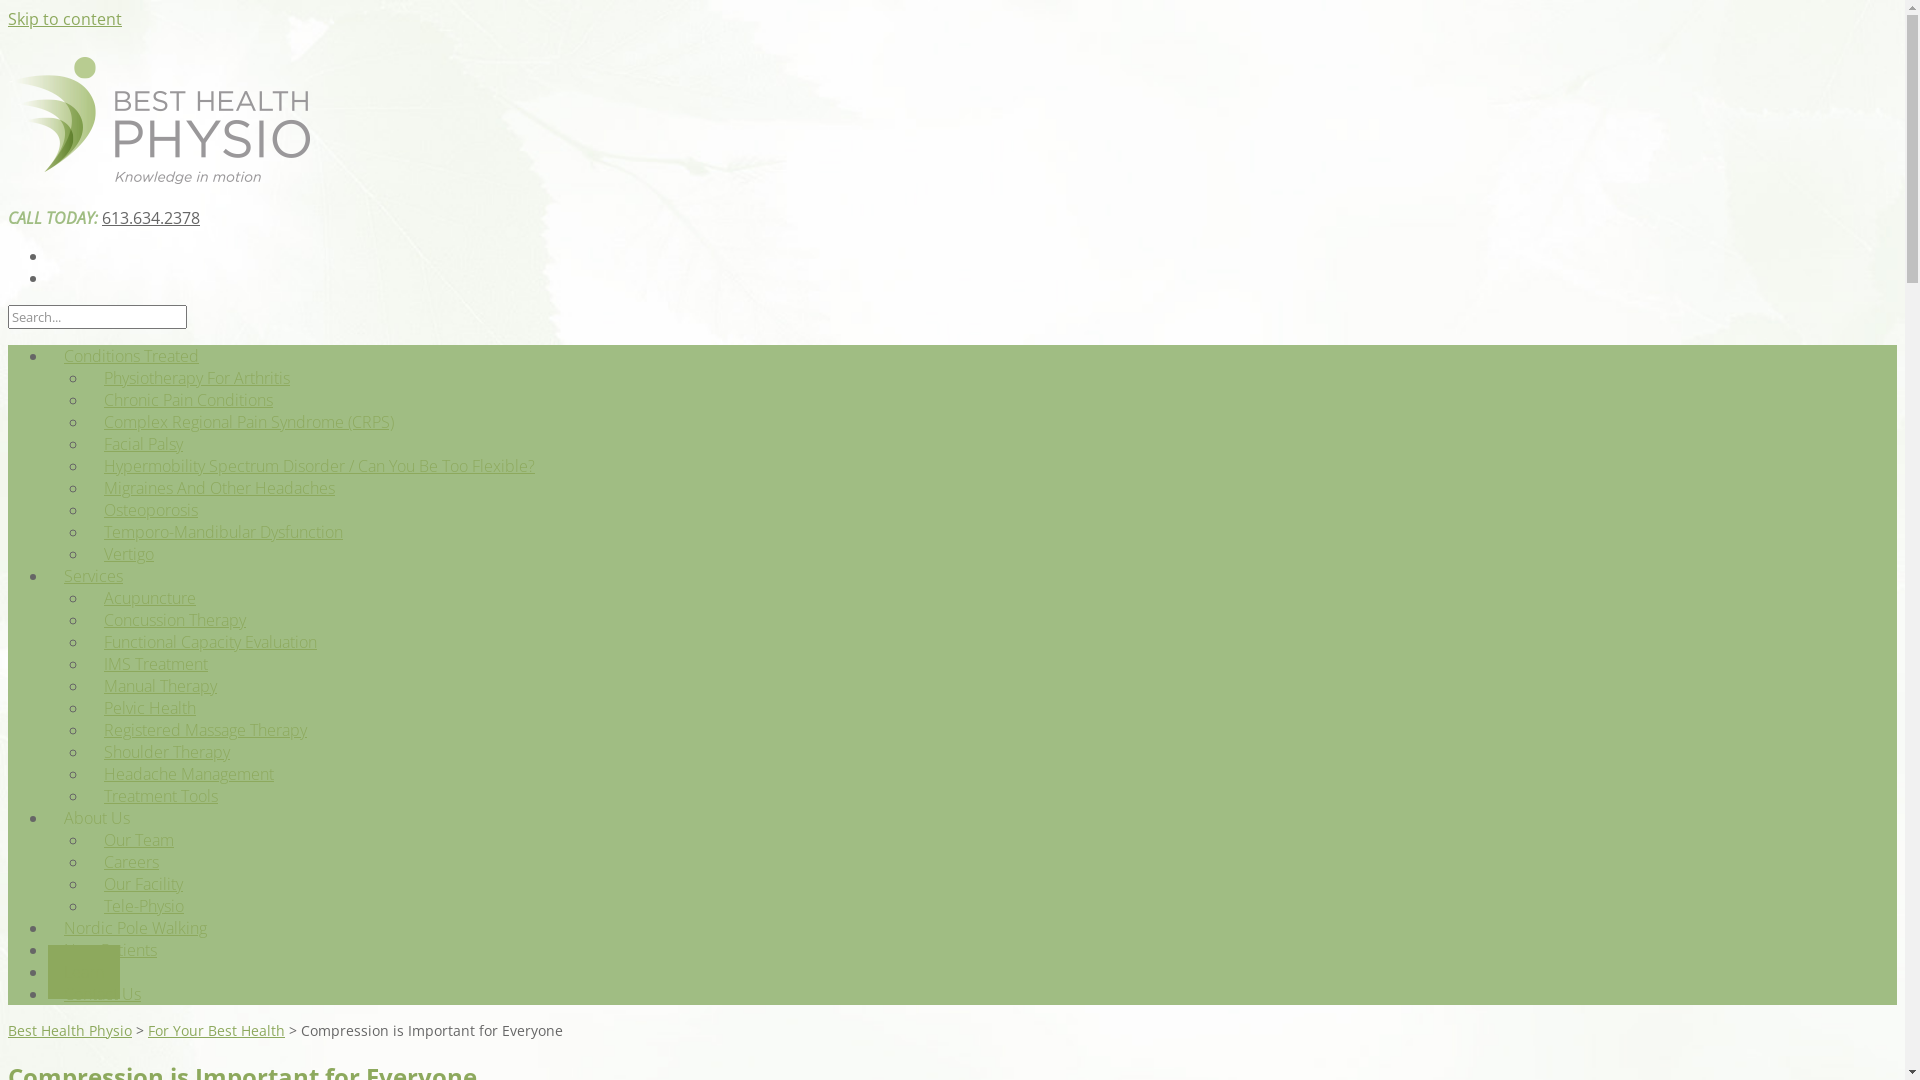 The width and height of the screenshot is (1920, 1080). I want to click on Our Team, so click(139, 840).